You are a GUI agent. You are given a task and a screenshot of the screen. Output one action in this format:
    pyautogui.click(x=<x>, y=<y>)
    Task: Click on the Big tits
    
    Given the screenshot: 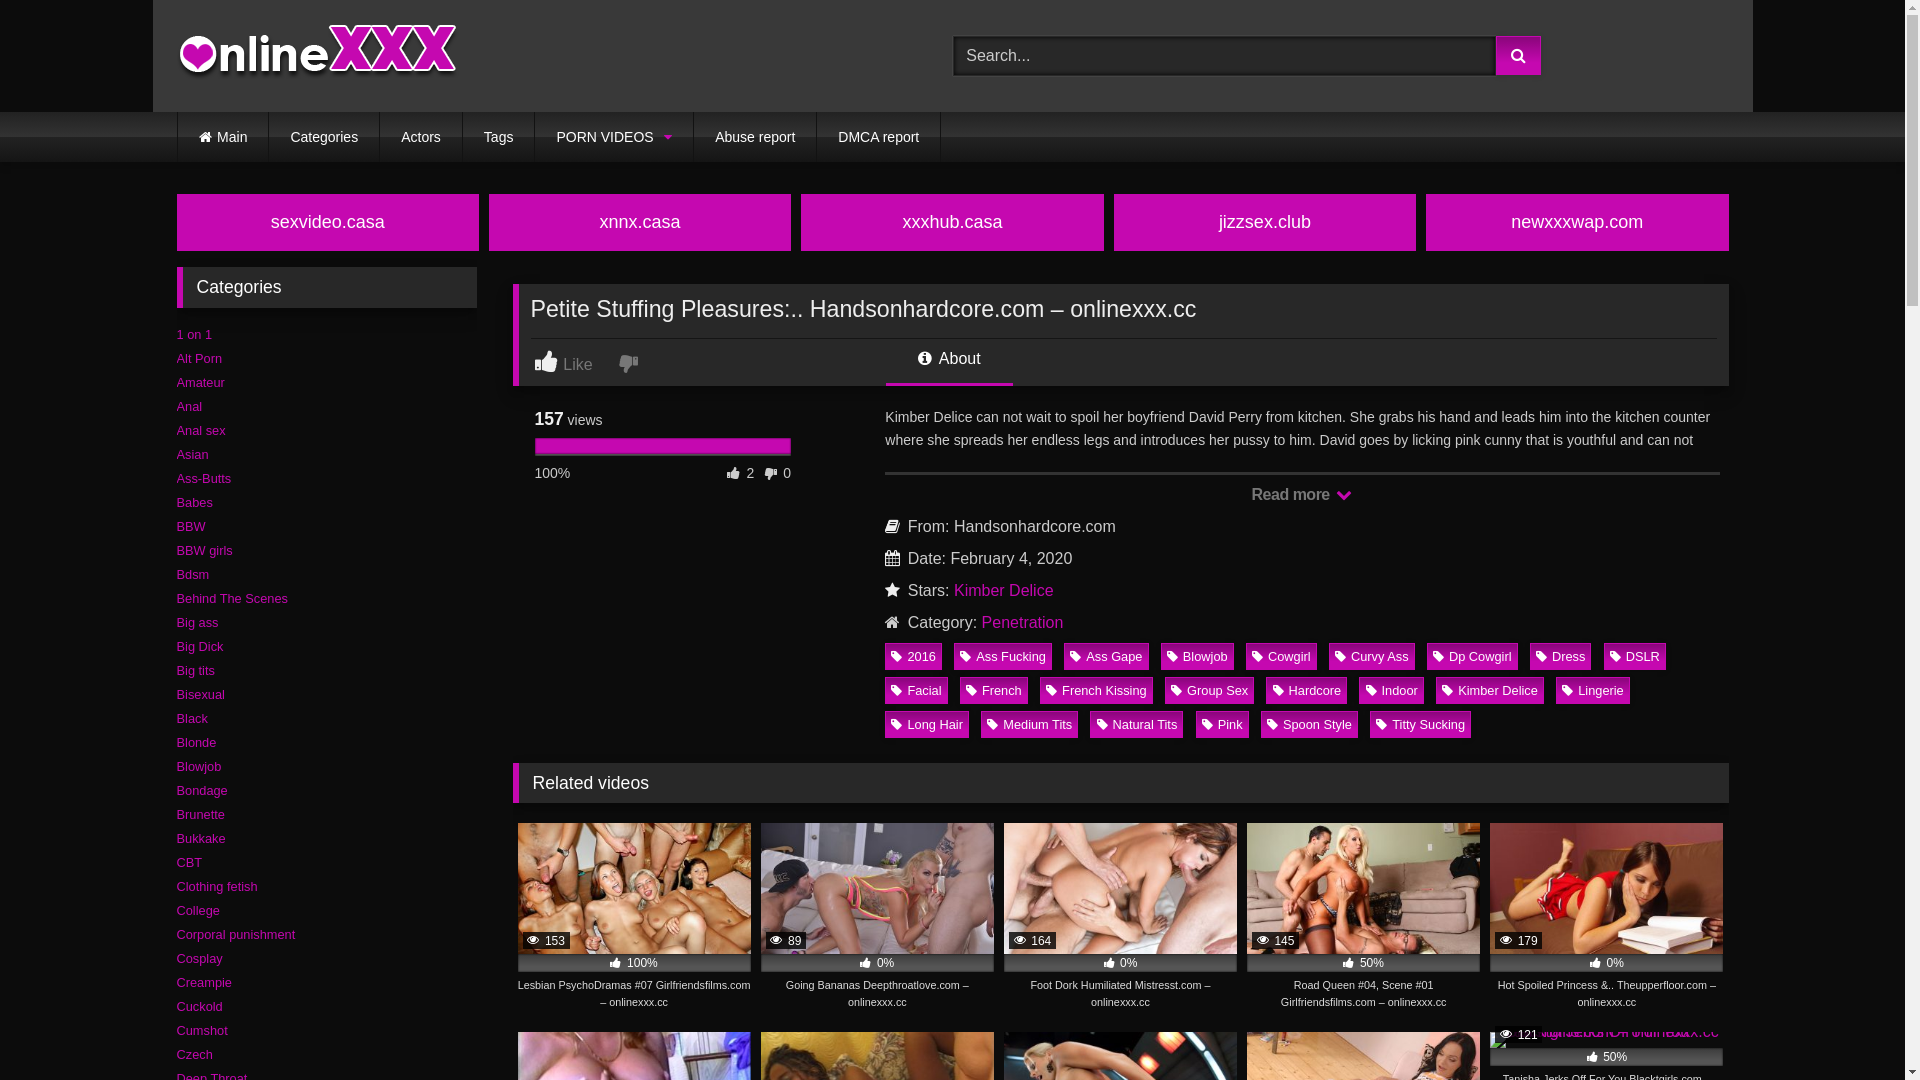 What is the action you would take?
    pyautogui.click(x=195, y=670)
    